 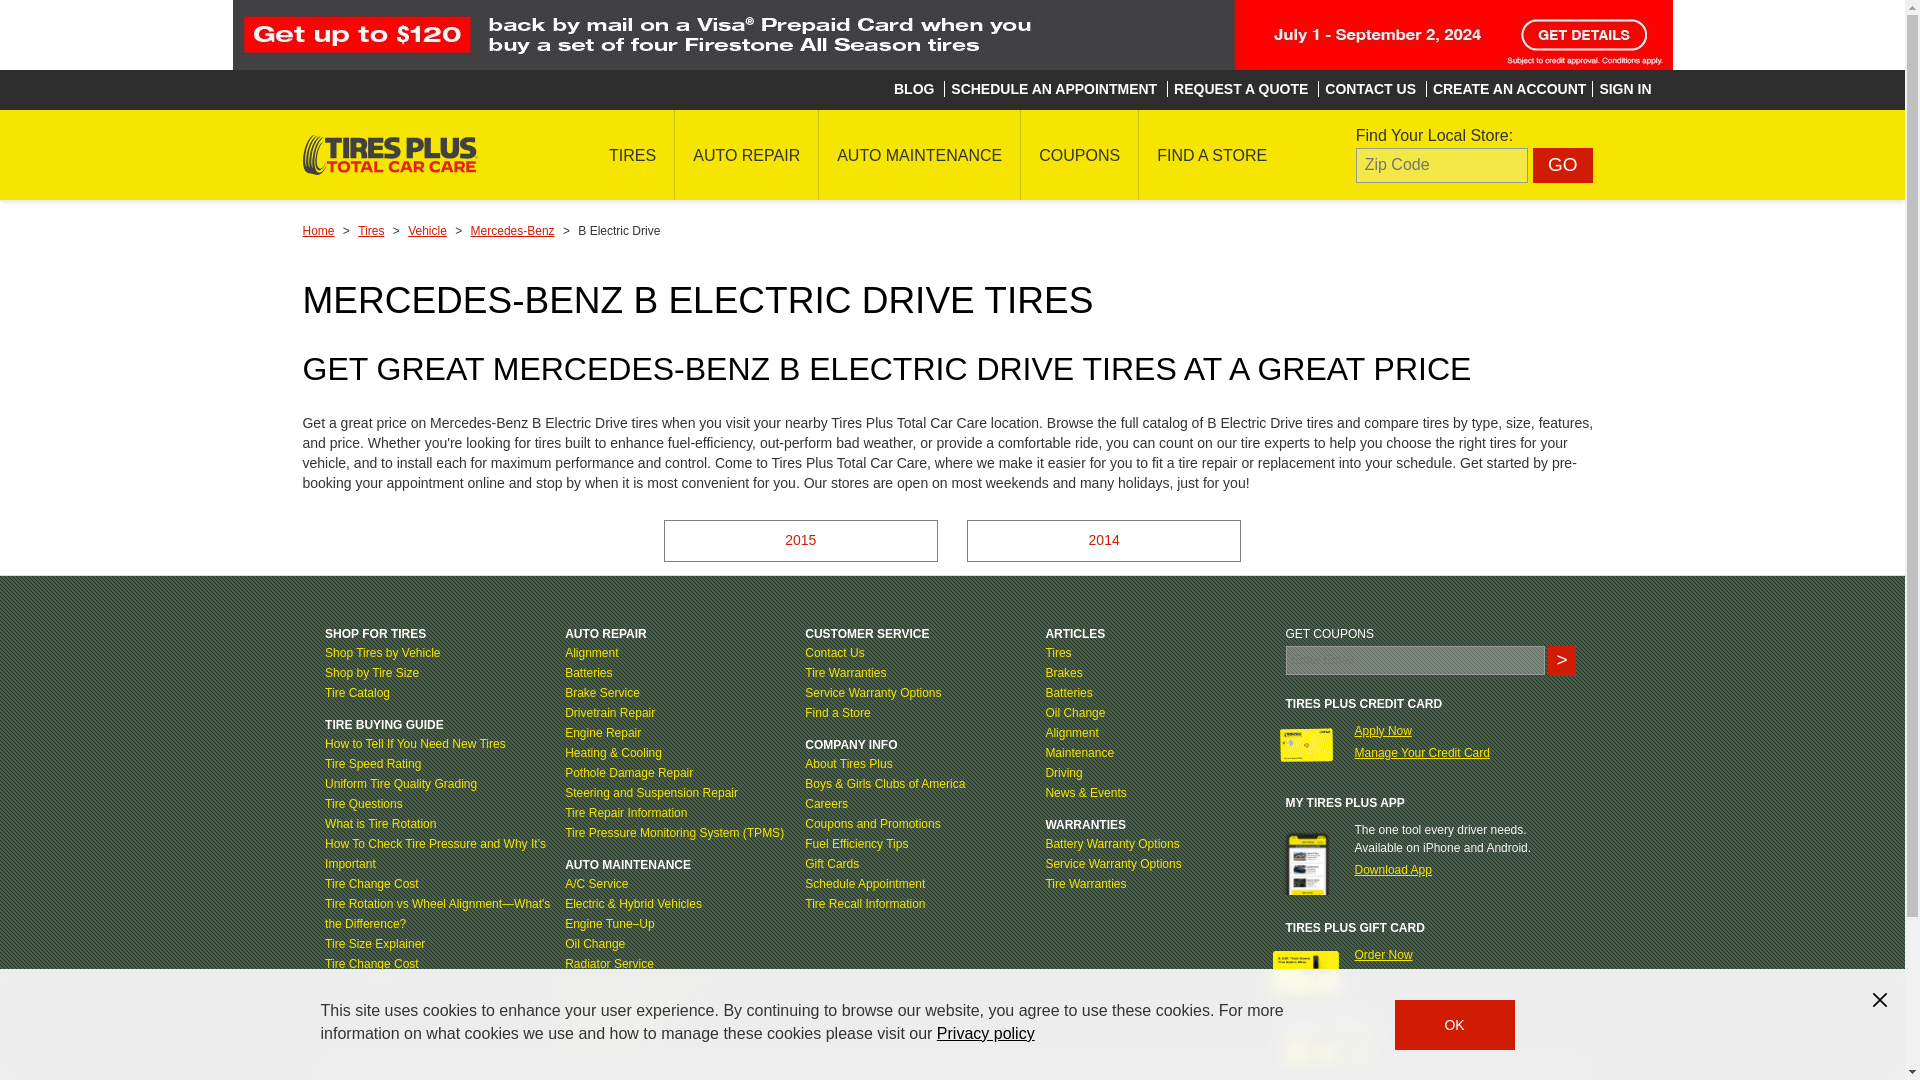 What do you see at coordinates (1328, 1052) in the screenshot?
I see `Twitter` at bounding box center [1328, 1052].